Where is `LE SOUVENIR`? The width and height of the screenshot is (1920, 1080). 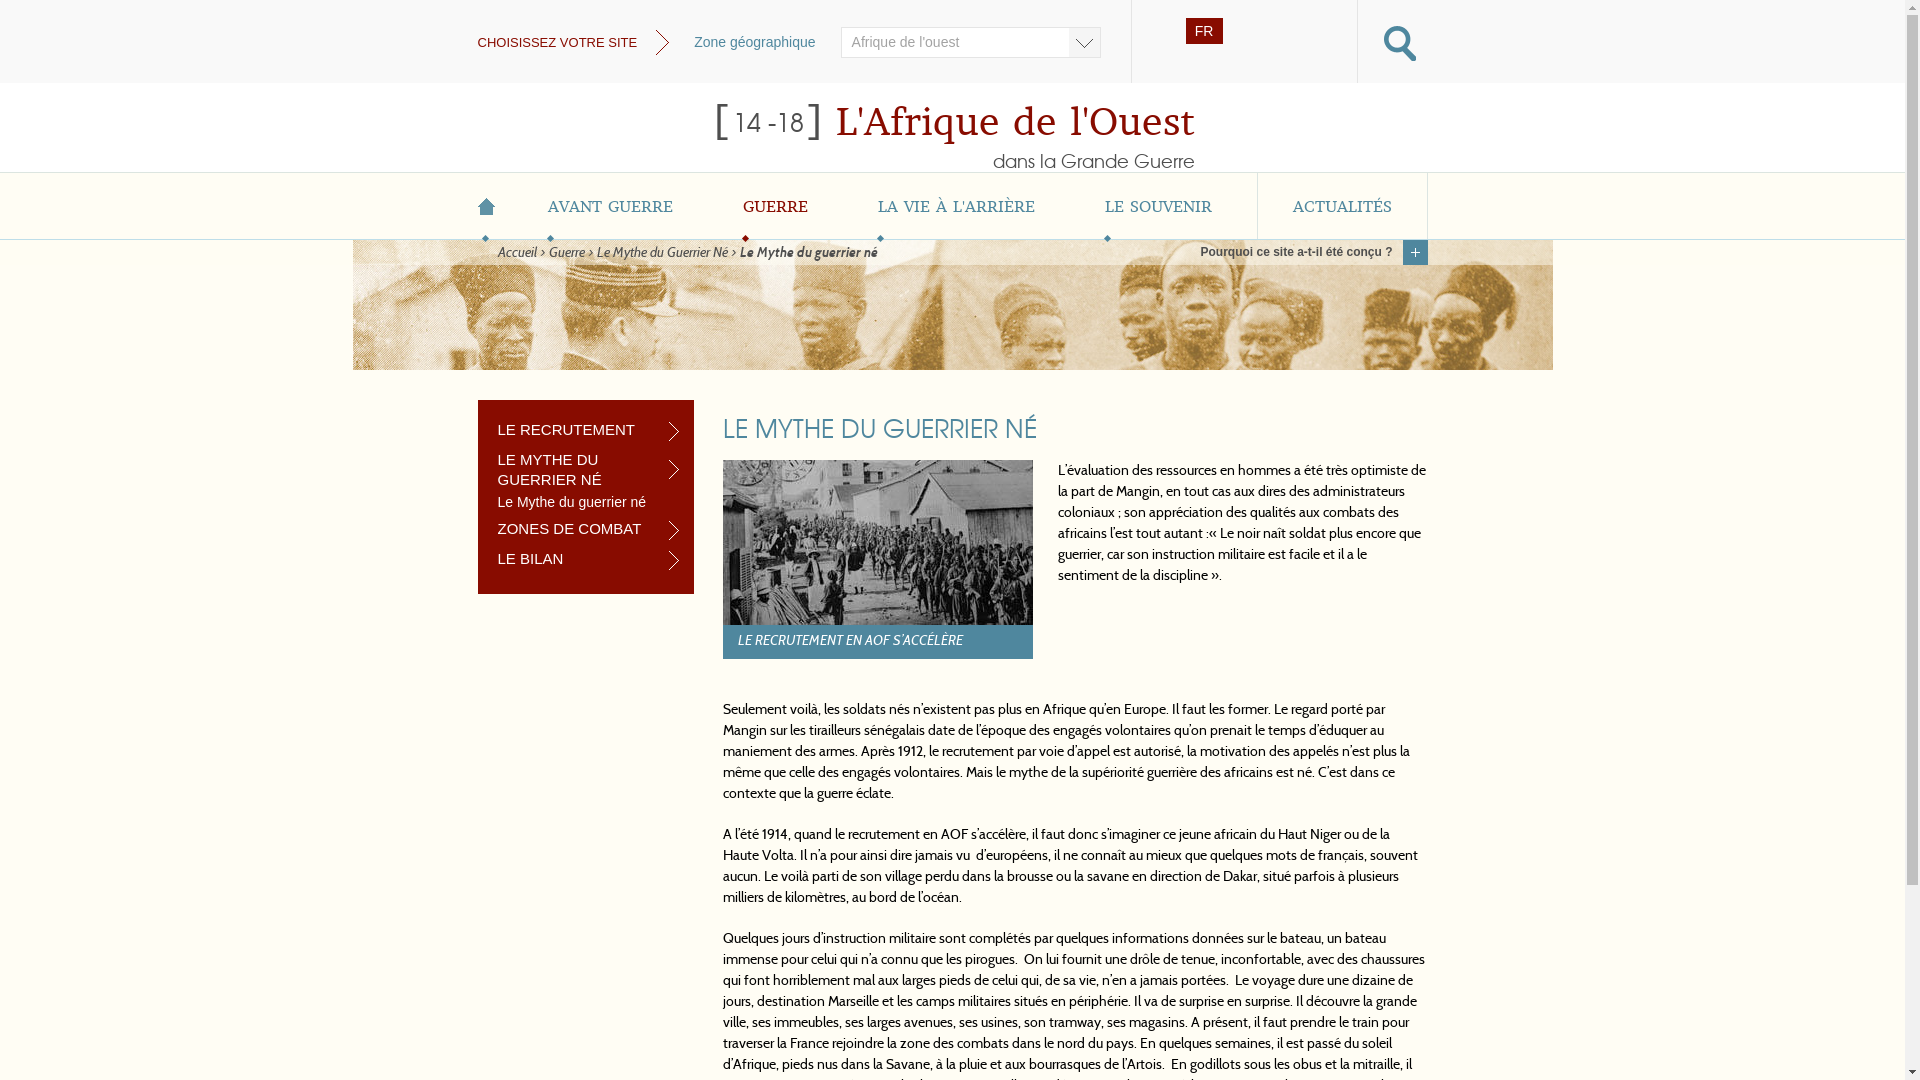
LE SOUVENIR is located at coordinates (1158, 206).